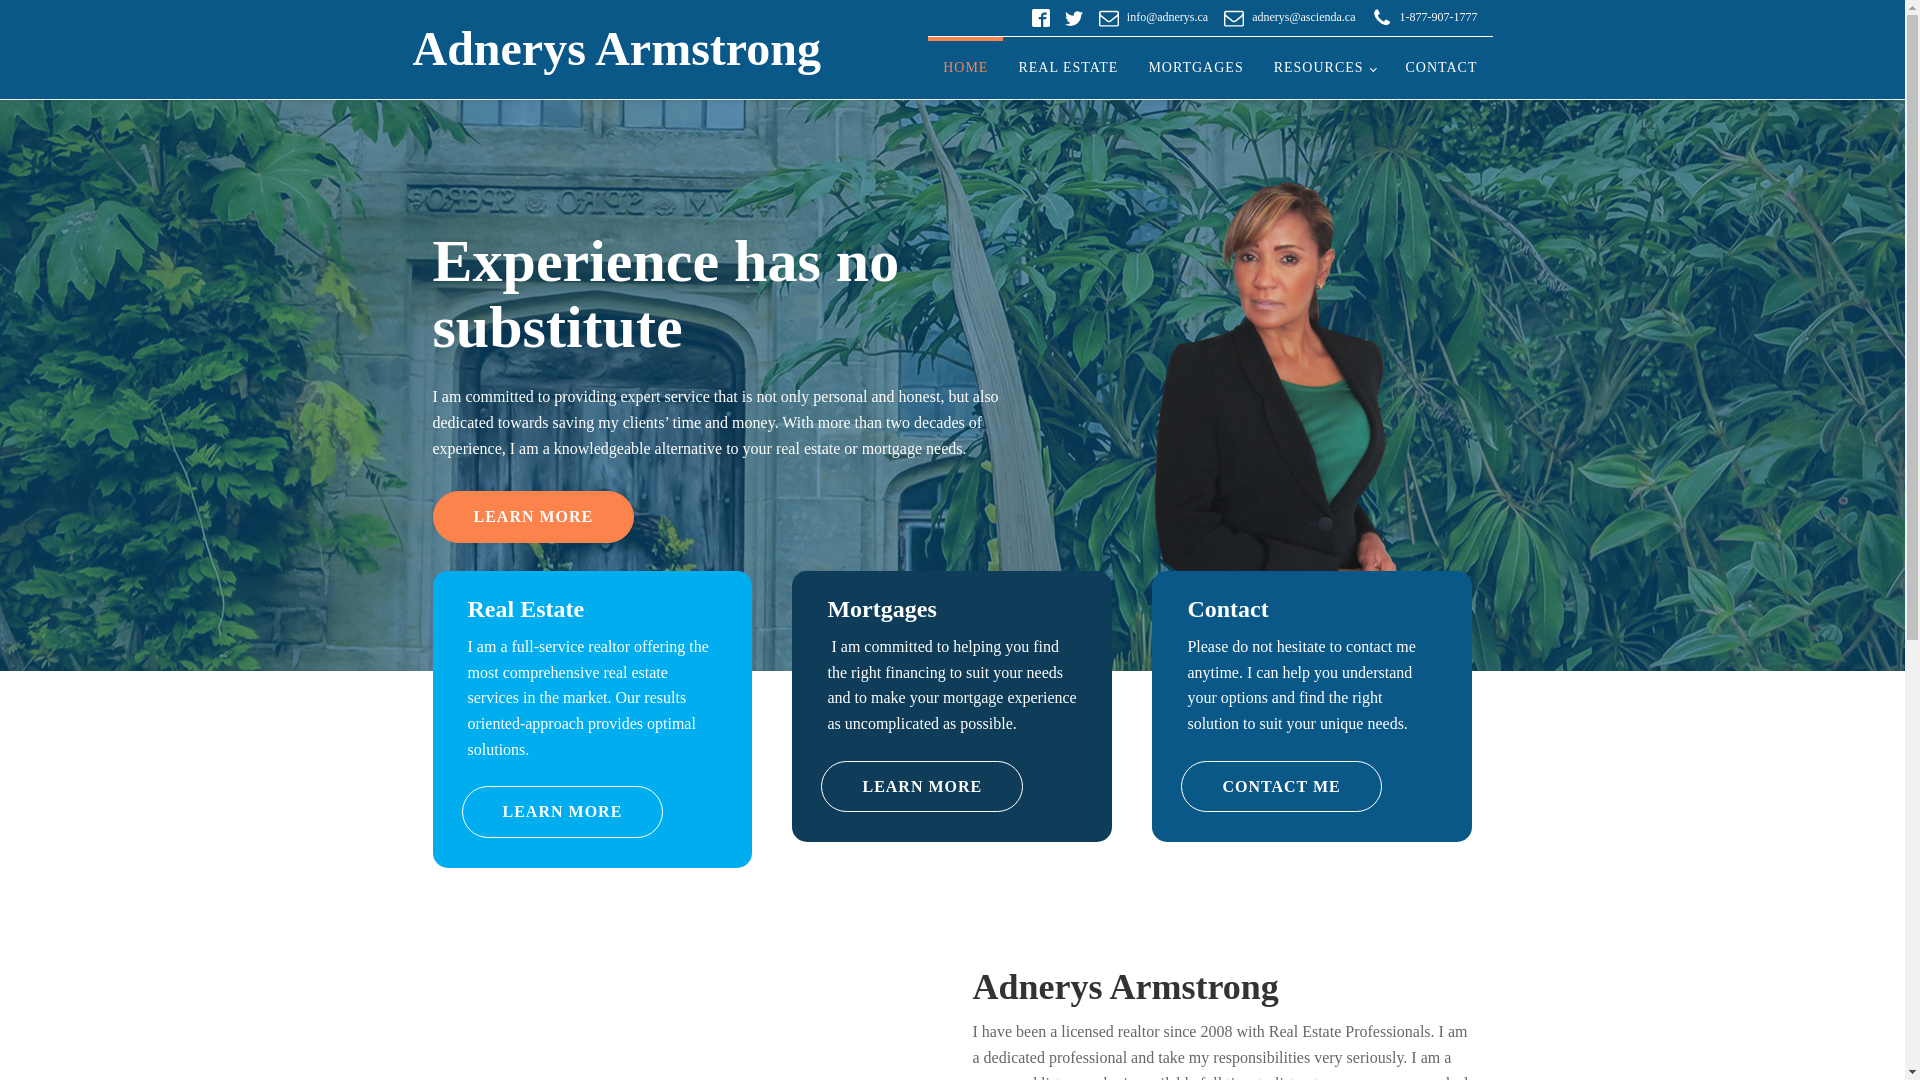  Describe the element at coordinates (1068, 68) in the screenshot. I see `REAL ESTATE` at that location.